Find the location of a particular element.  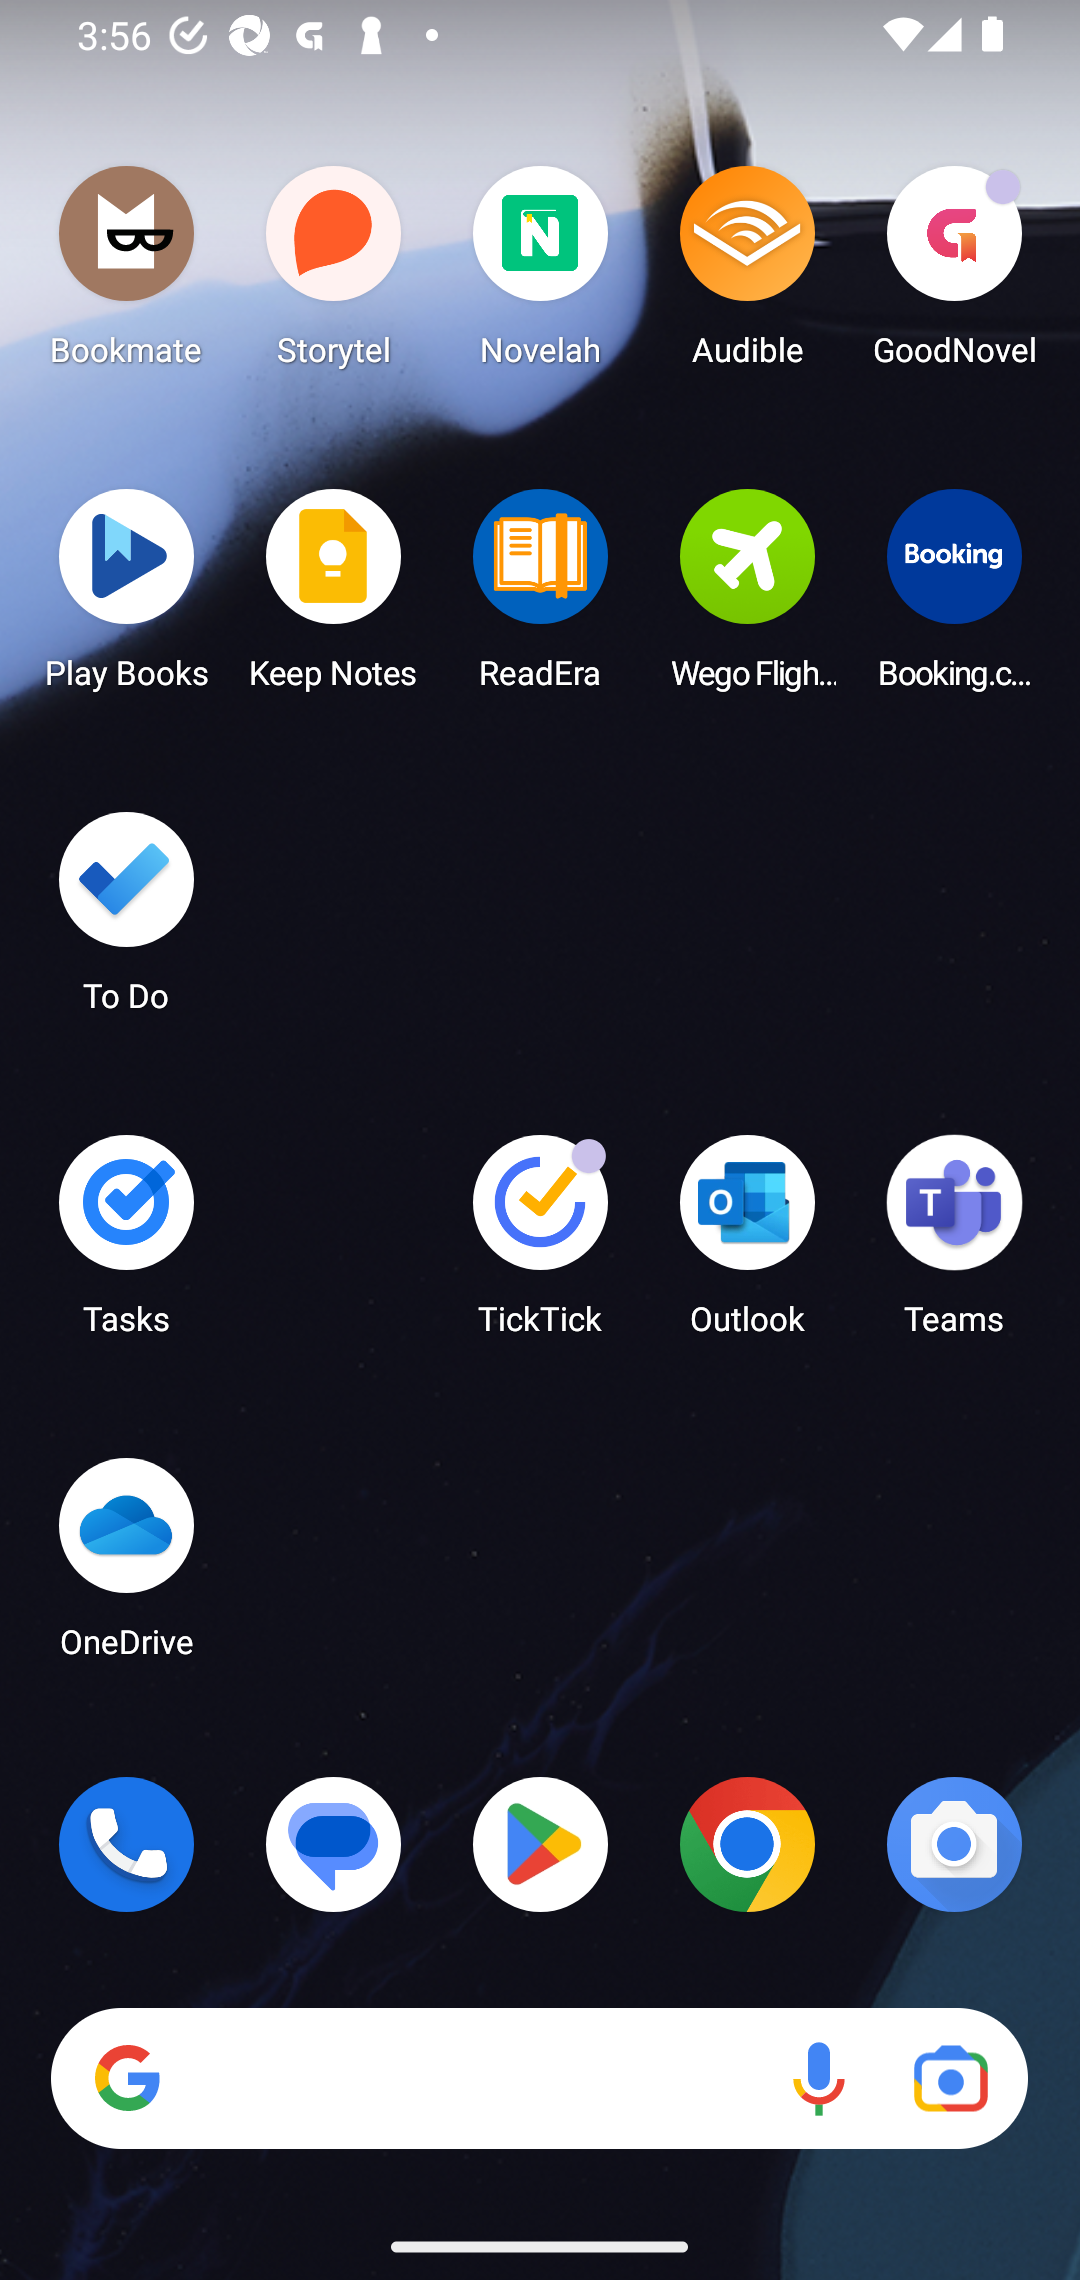

ReadEra is located at coordinates (540, 597).